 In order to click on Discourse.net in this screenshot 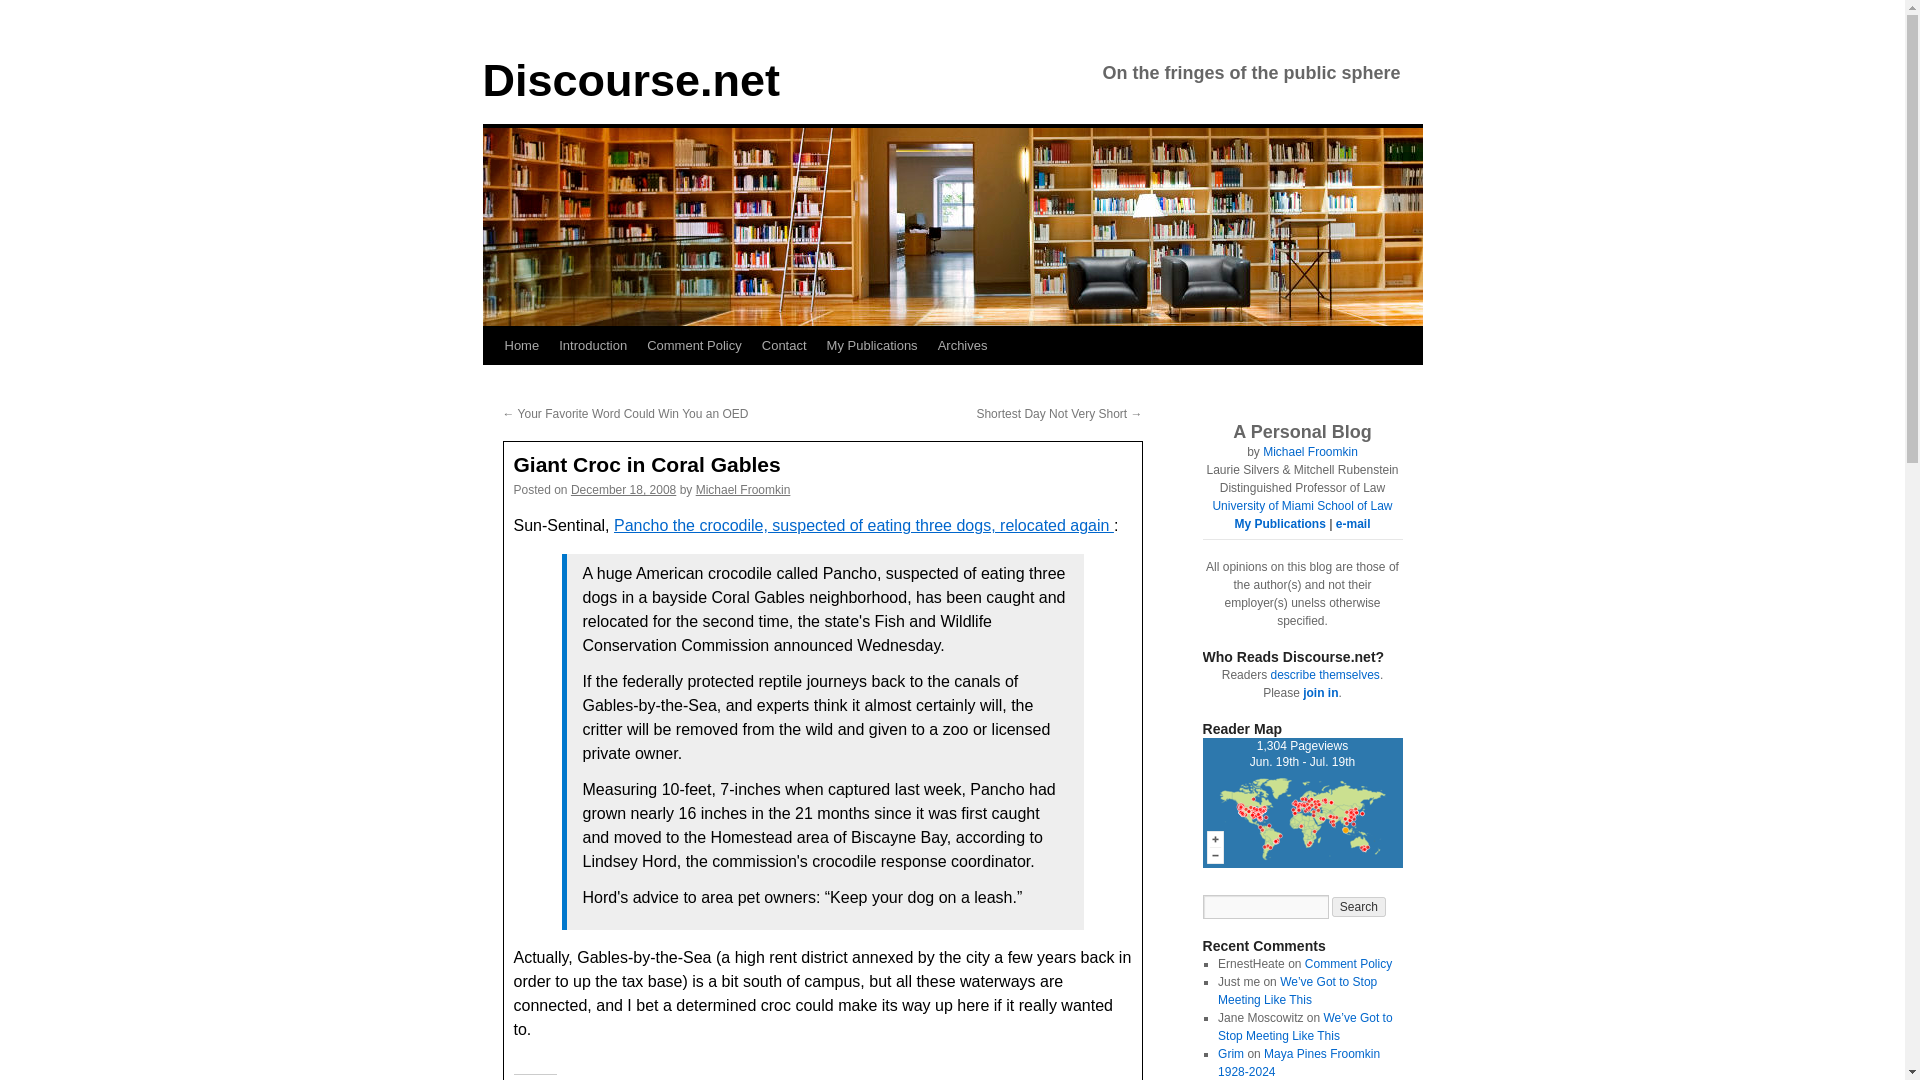, I will do `click(630, 80)`.